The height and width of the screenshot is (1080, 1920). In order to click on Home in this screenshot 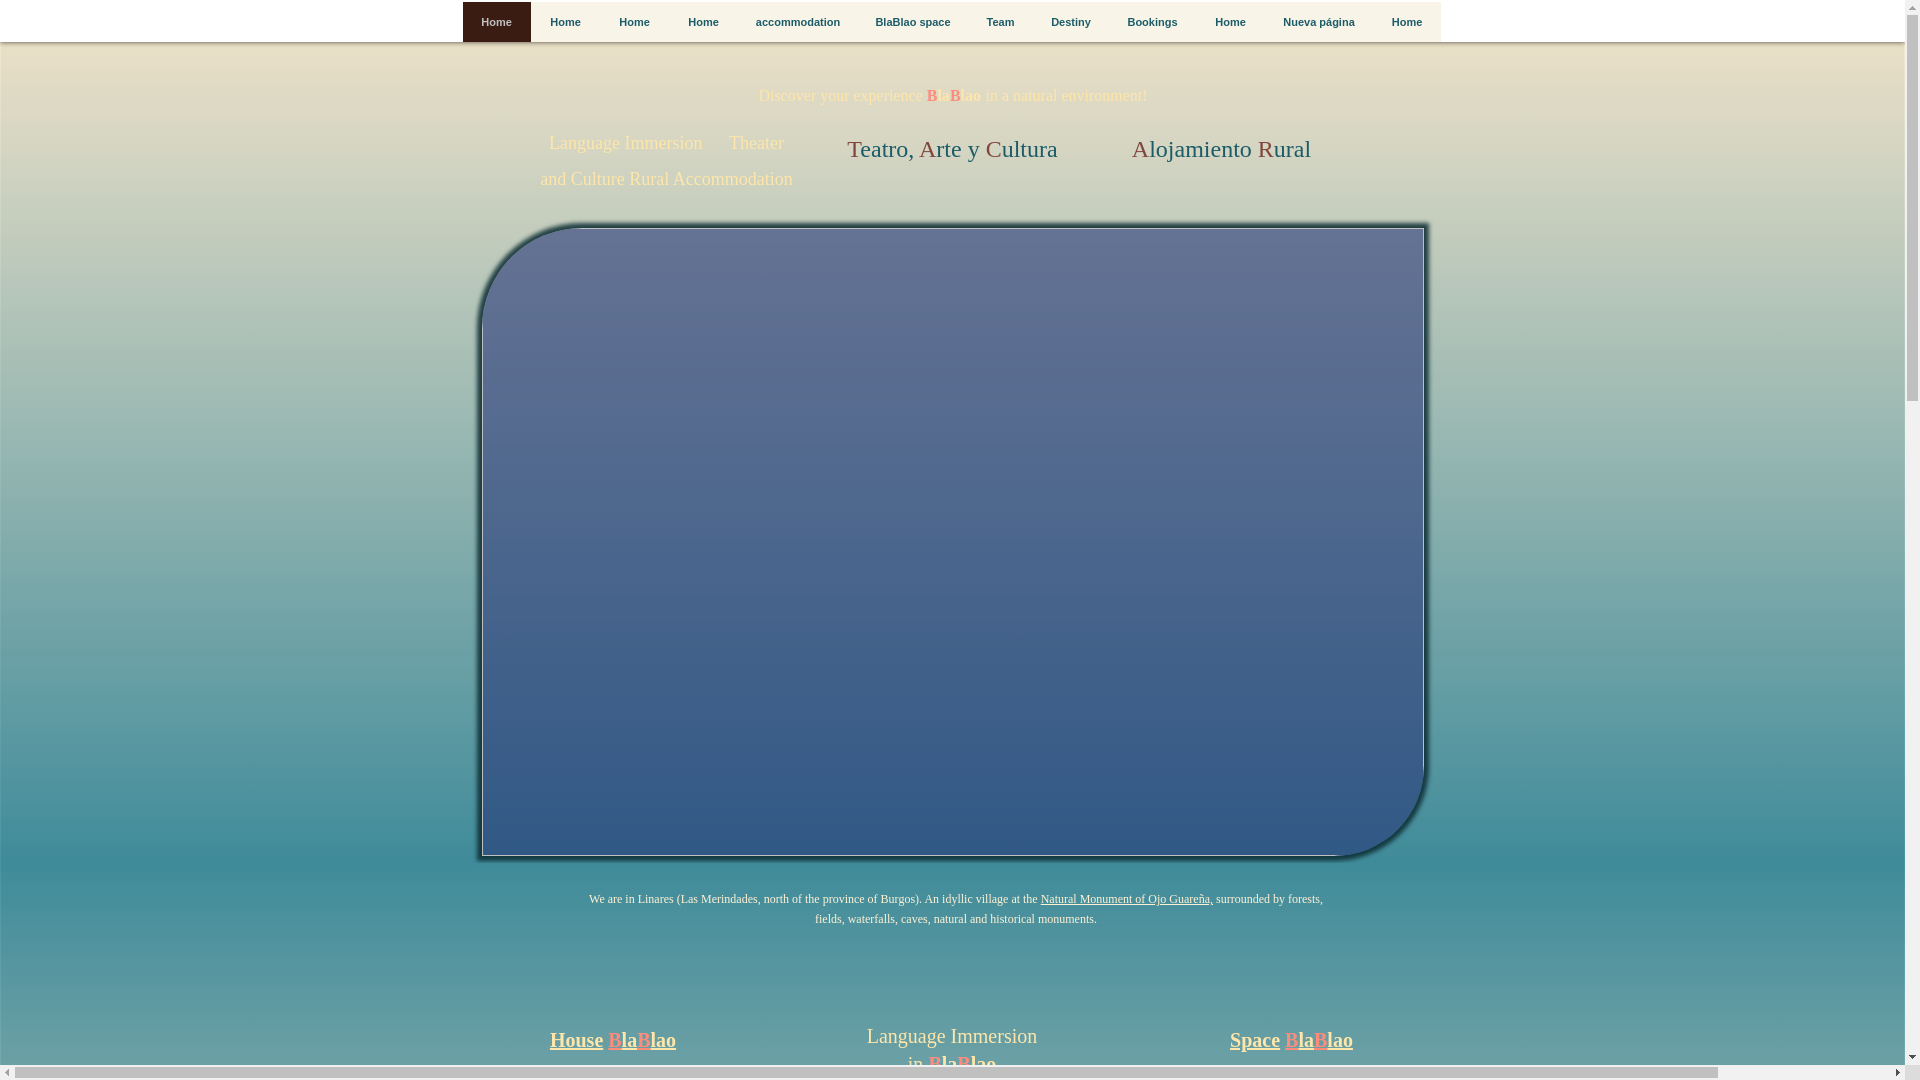, I will do `click(1406, 22)`.